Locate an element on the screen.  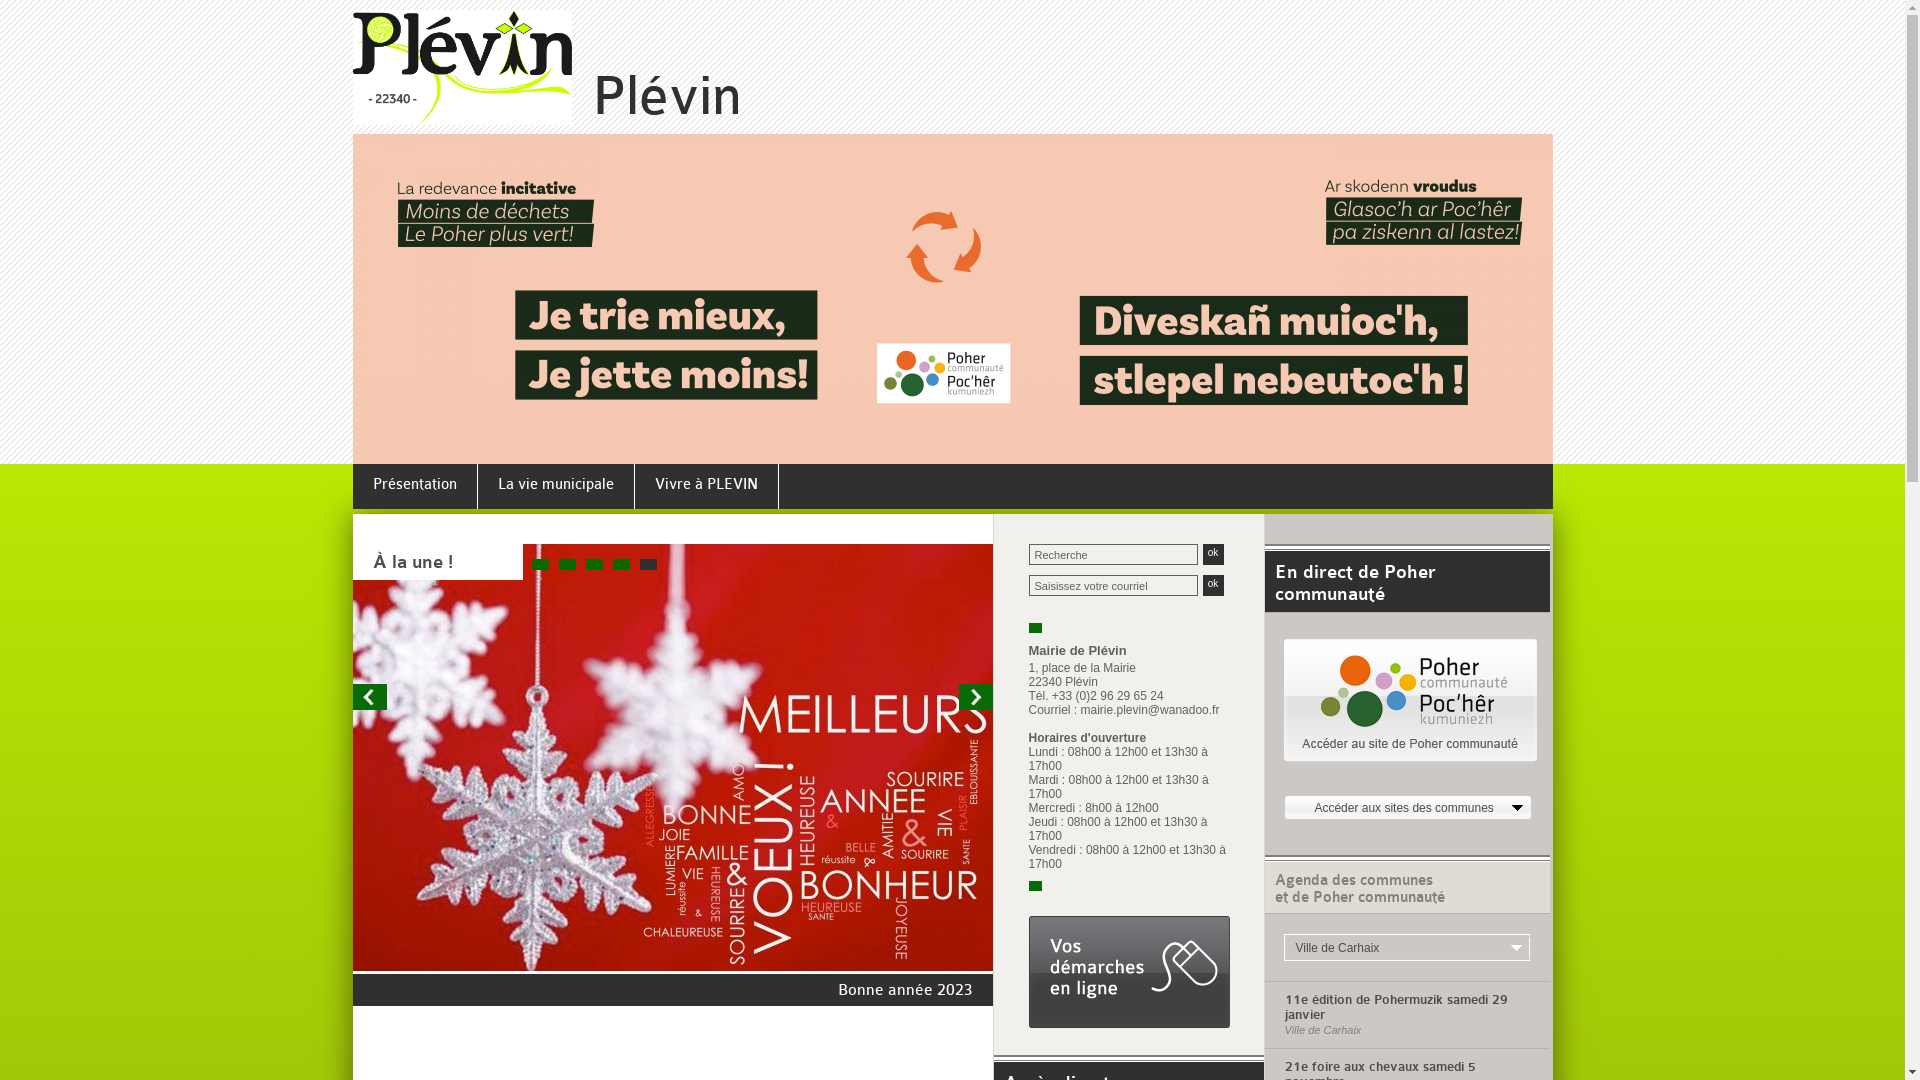
Ville de Carhaix is located at coordinates (1407, 948).